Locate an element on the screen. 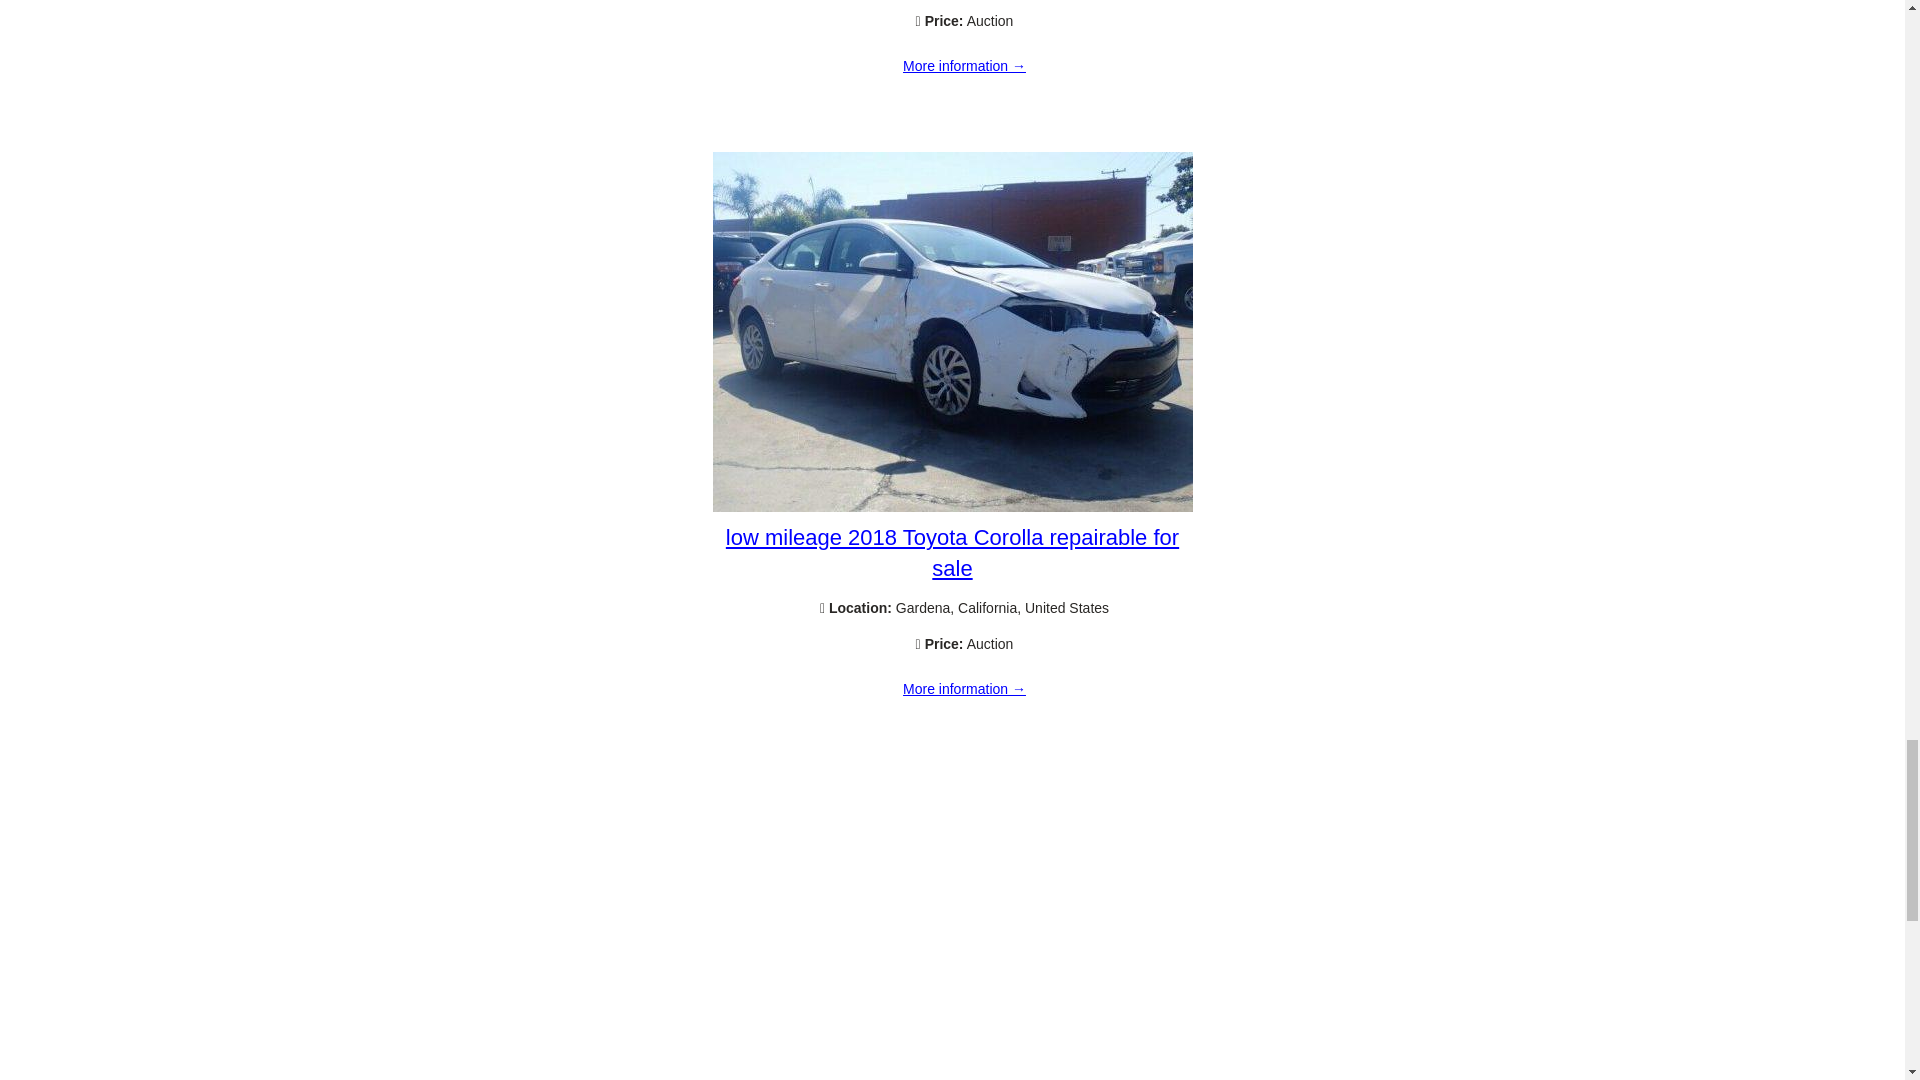 The height and width of the screenshot is (1080, 1920). low mileage 2018 Toyota Corolla repairable for sale is located at coordinates (952, 552).